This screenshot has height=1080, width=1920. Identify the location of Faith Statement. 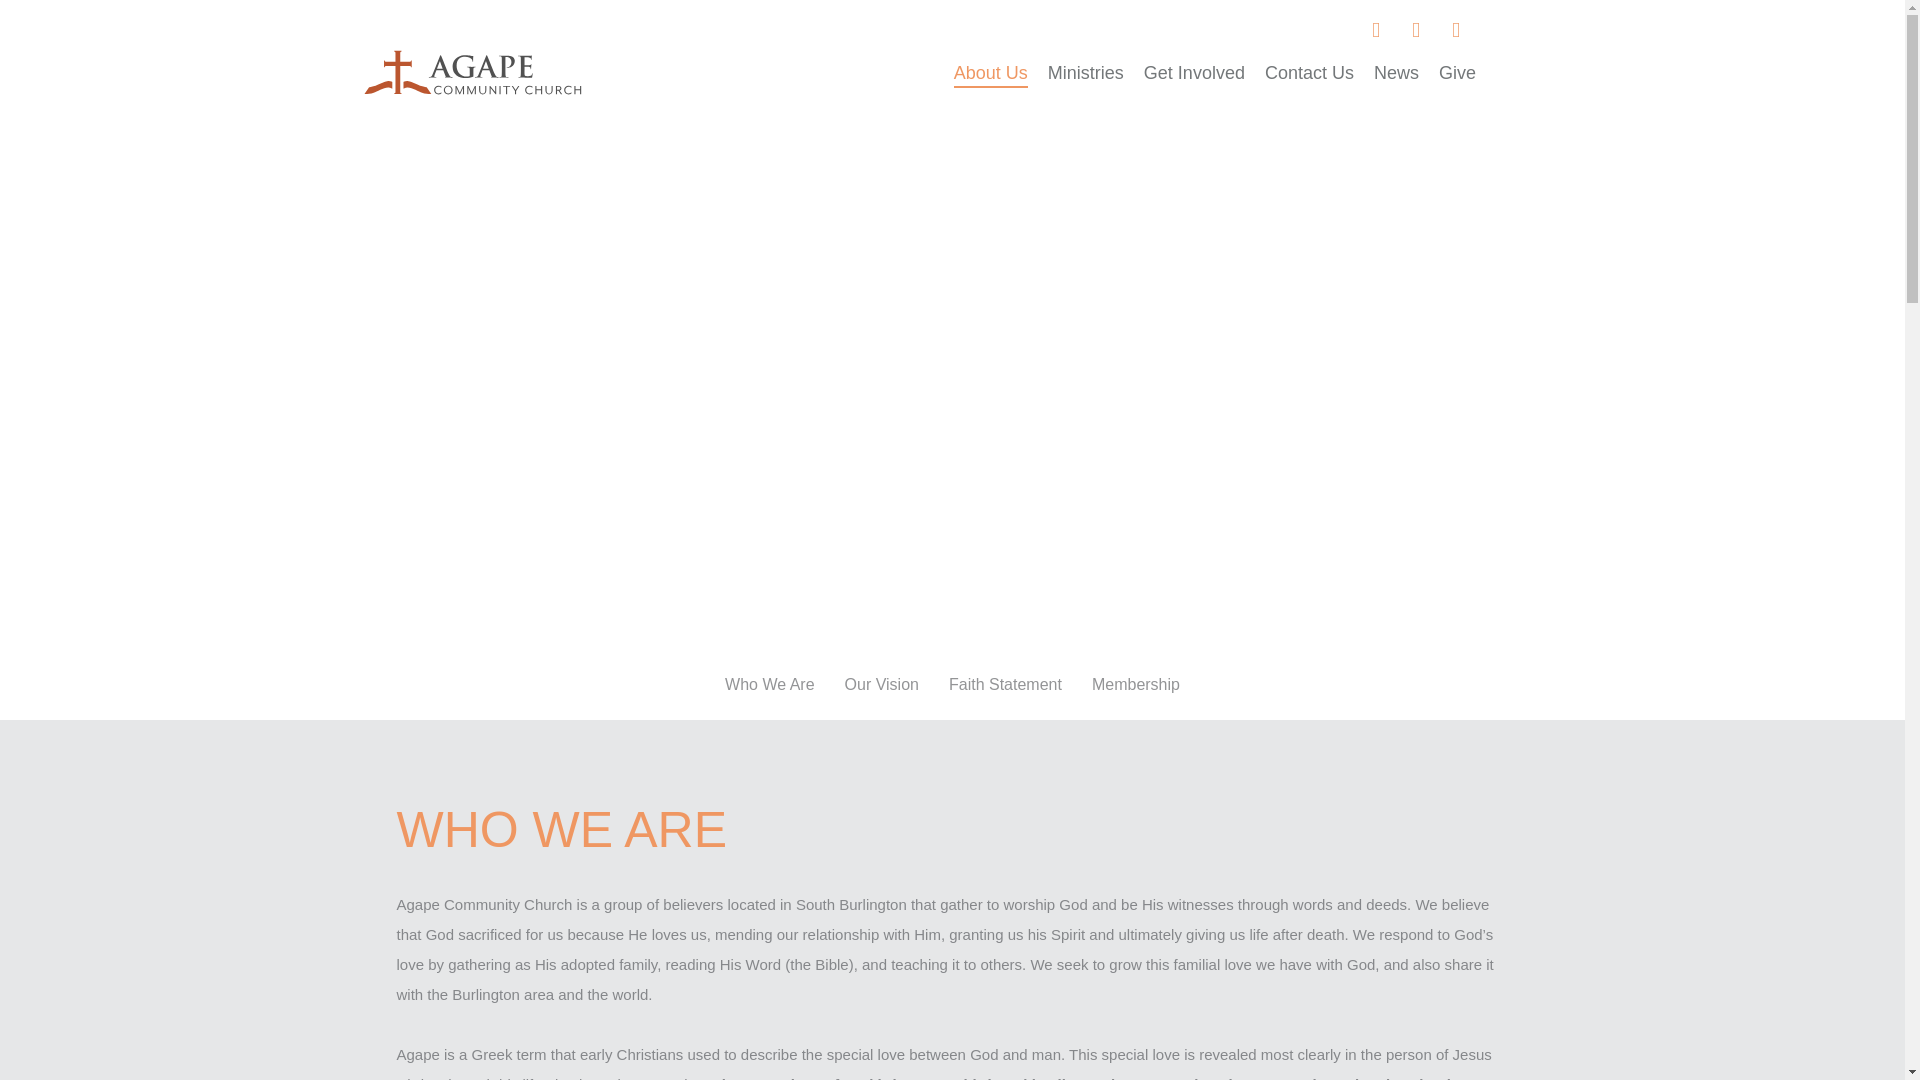
(1004, 684).